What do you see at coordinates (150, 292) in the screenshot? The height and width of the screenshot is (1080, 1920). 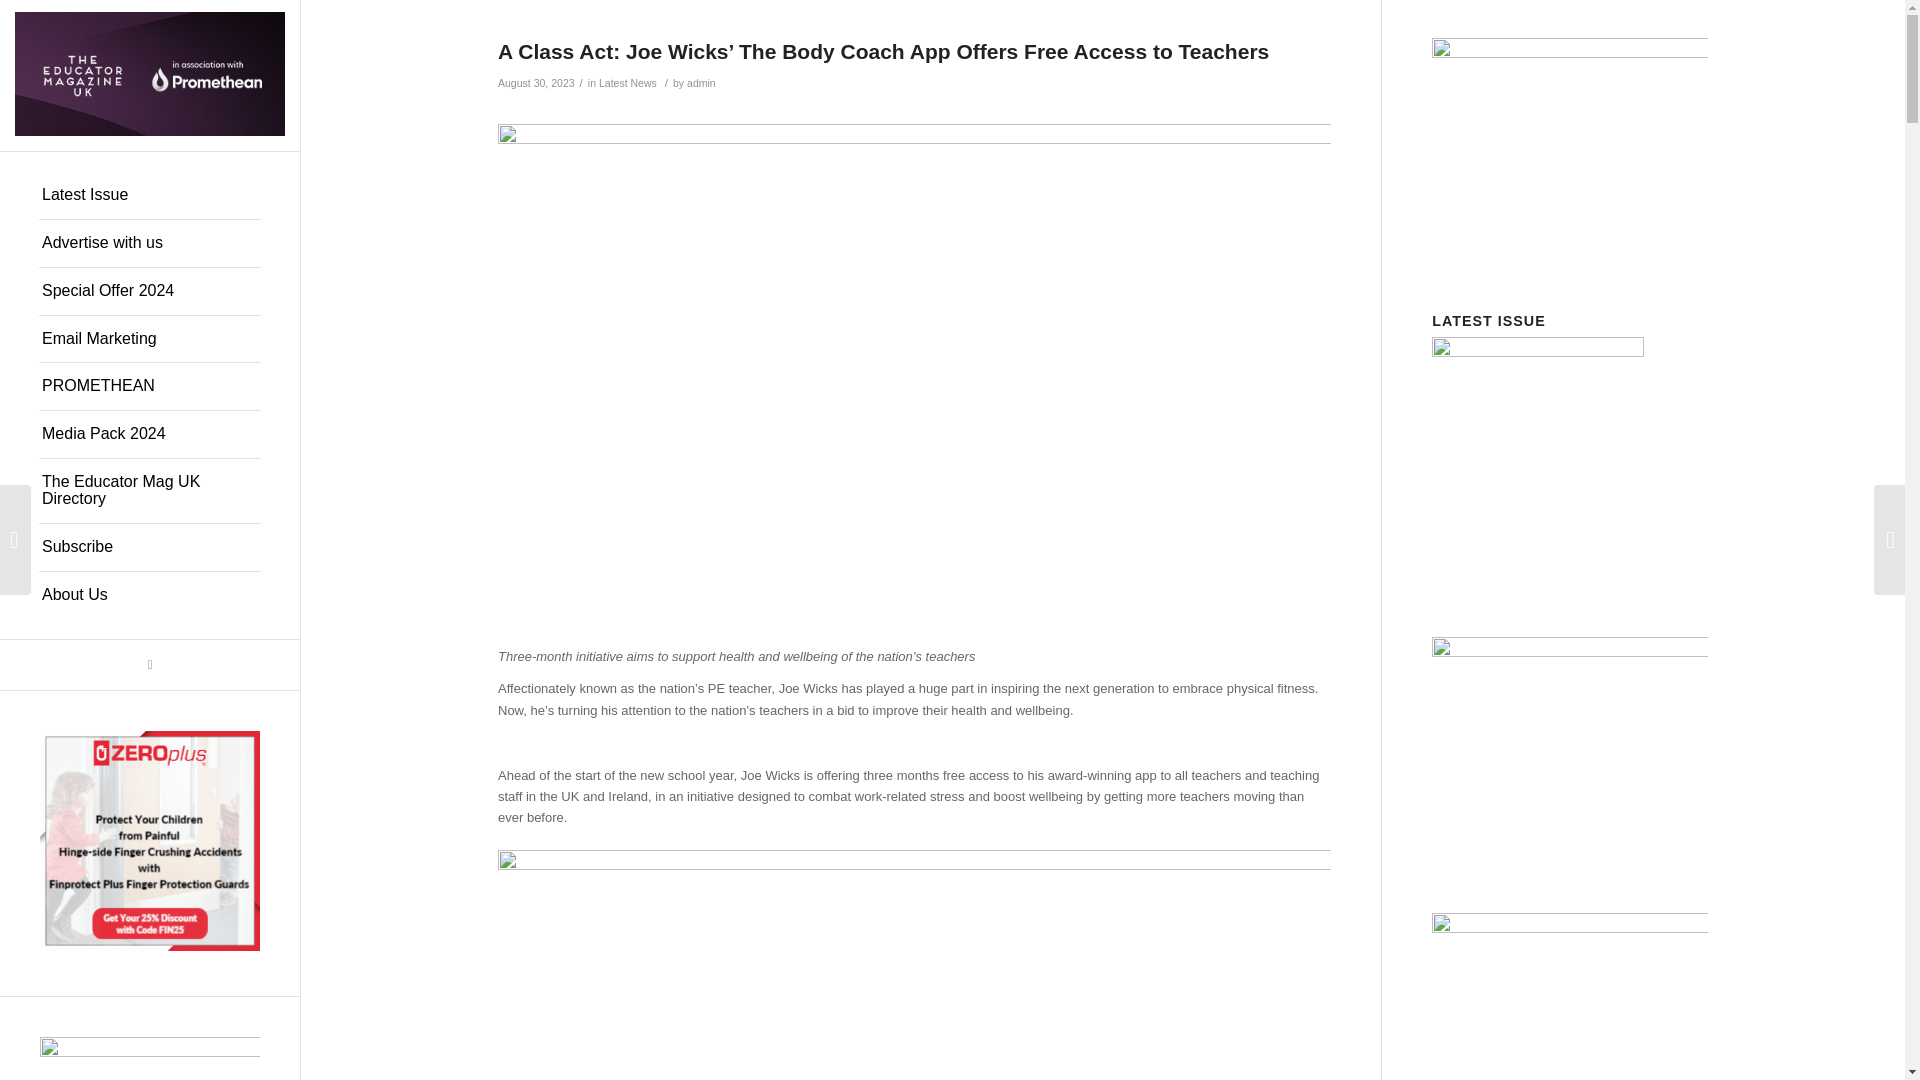 I see `Special Offer 2024` at bounding box center [150, 292].